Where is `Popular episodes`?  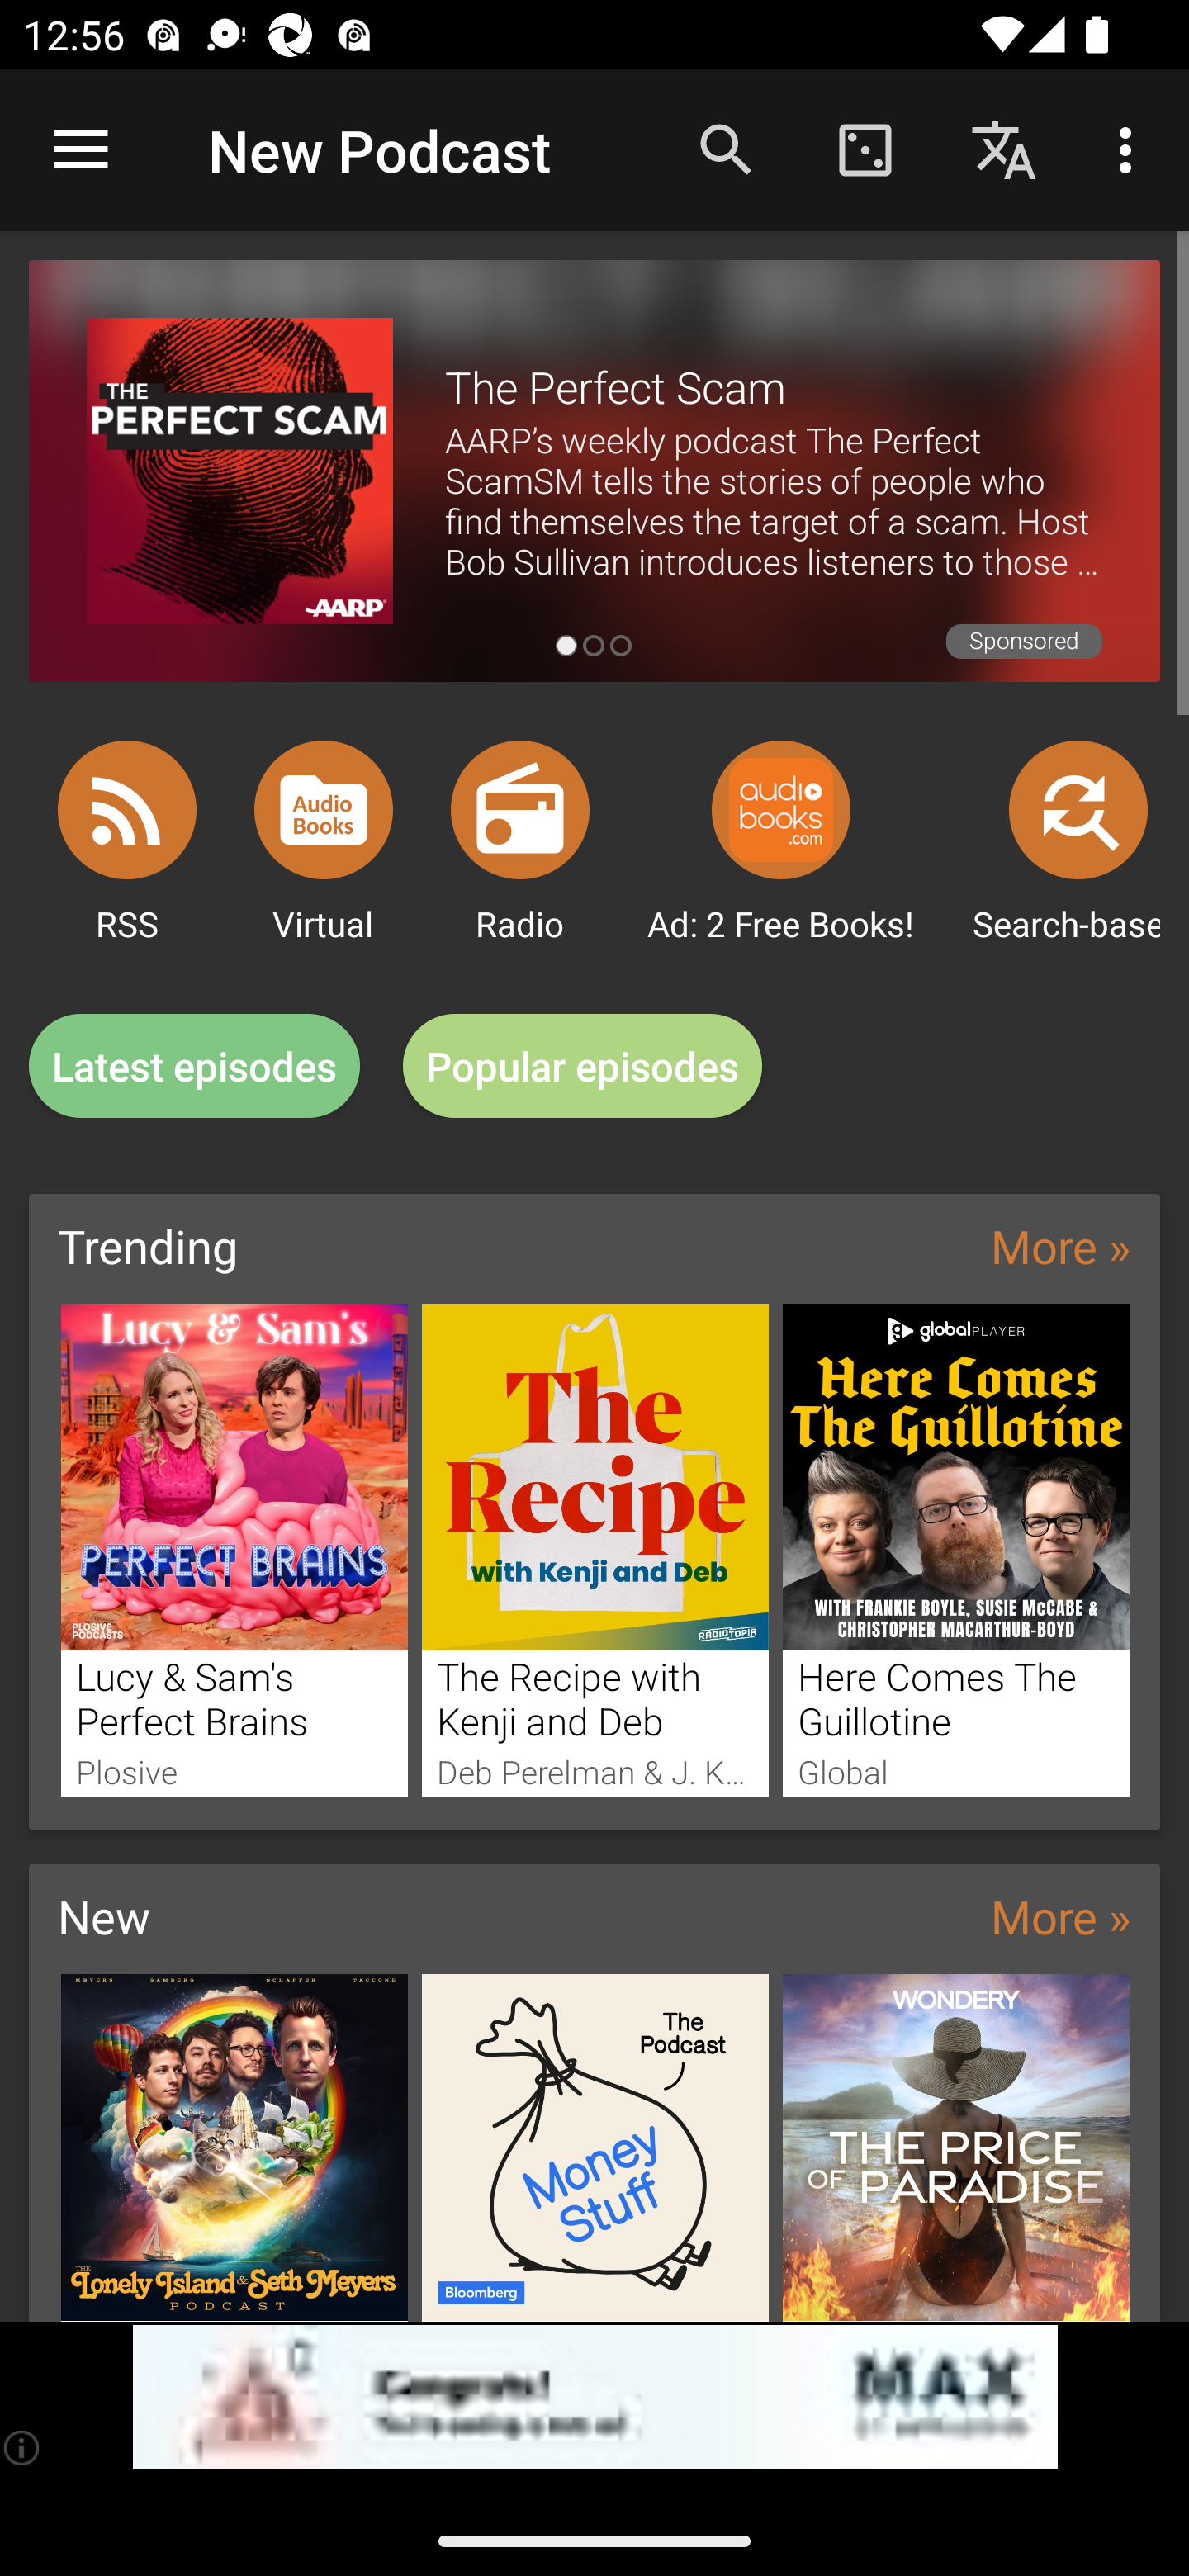
Popular episodes is located at coordinates (583, 1067).